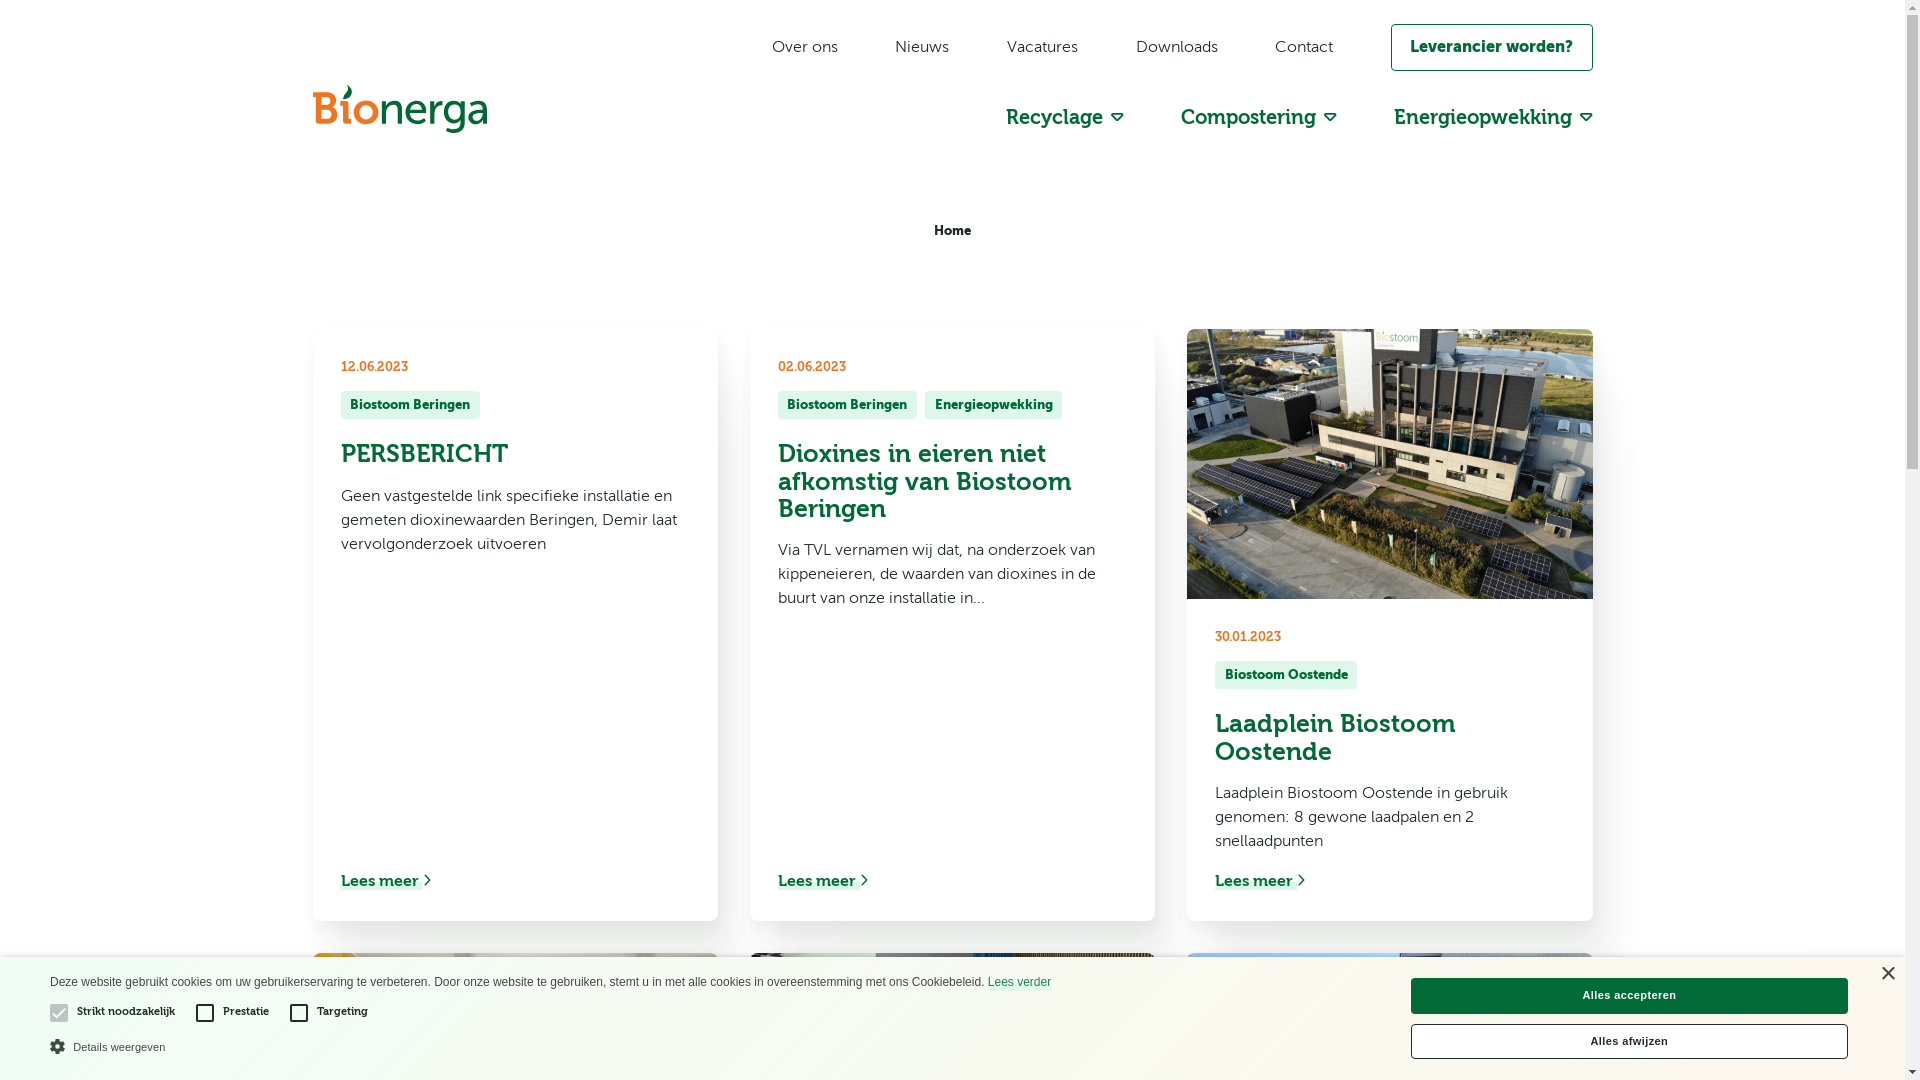  Describe the element at coordinates (1065, 118) in the screenshot. I see `Recyclage` at that location.